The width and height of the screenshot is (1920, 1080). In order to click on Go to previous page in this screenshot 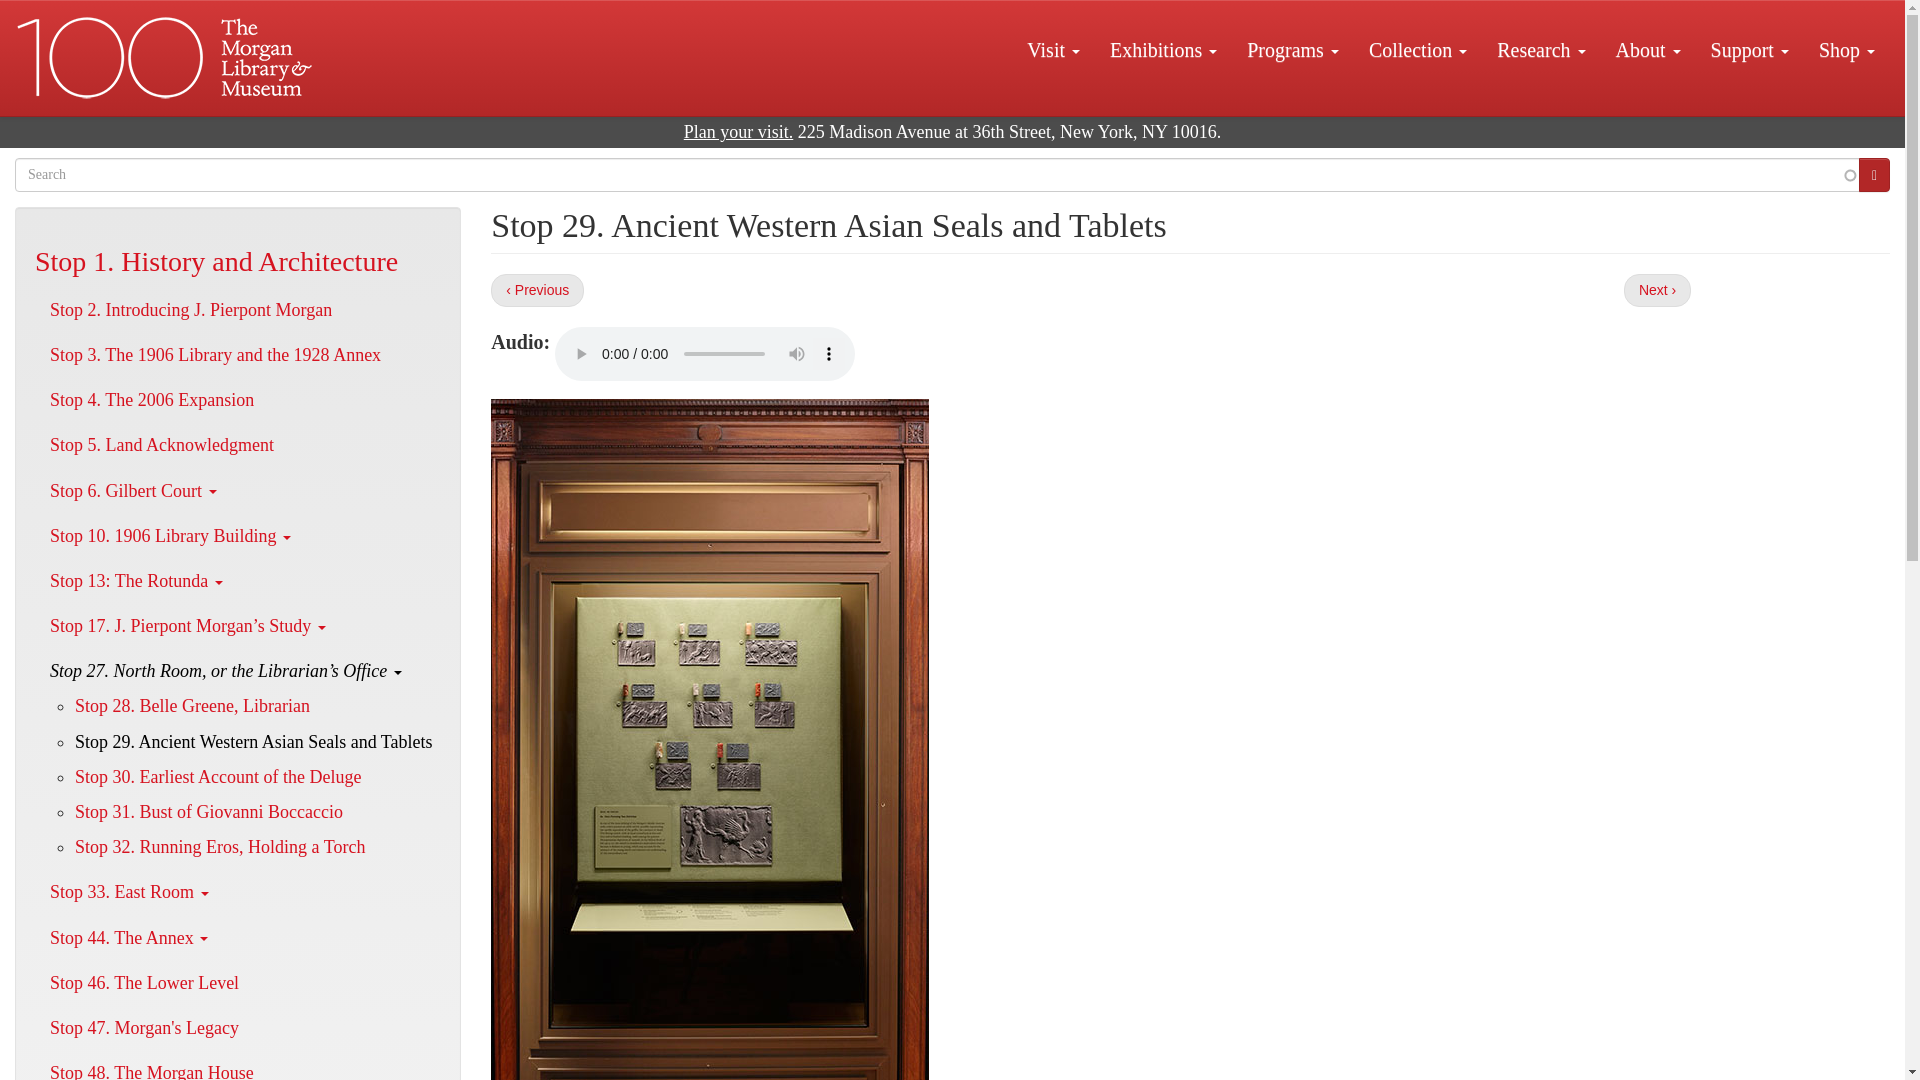, I will do `click(537, 290)`.